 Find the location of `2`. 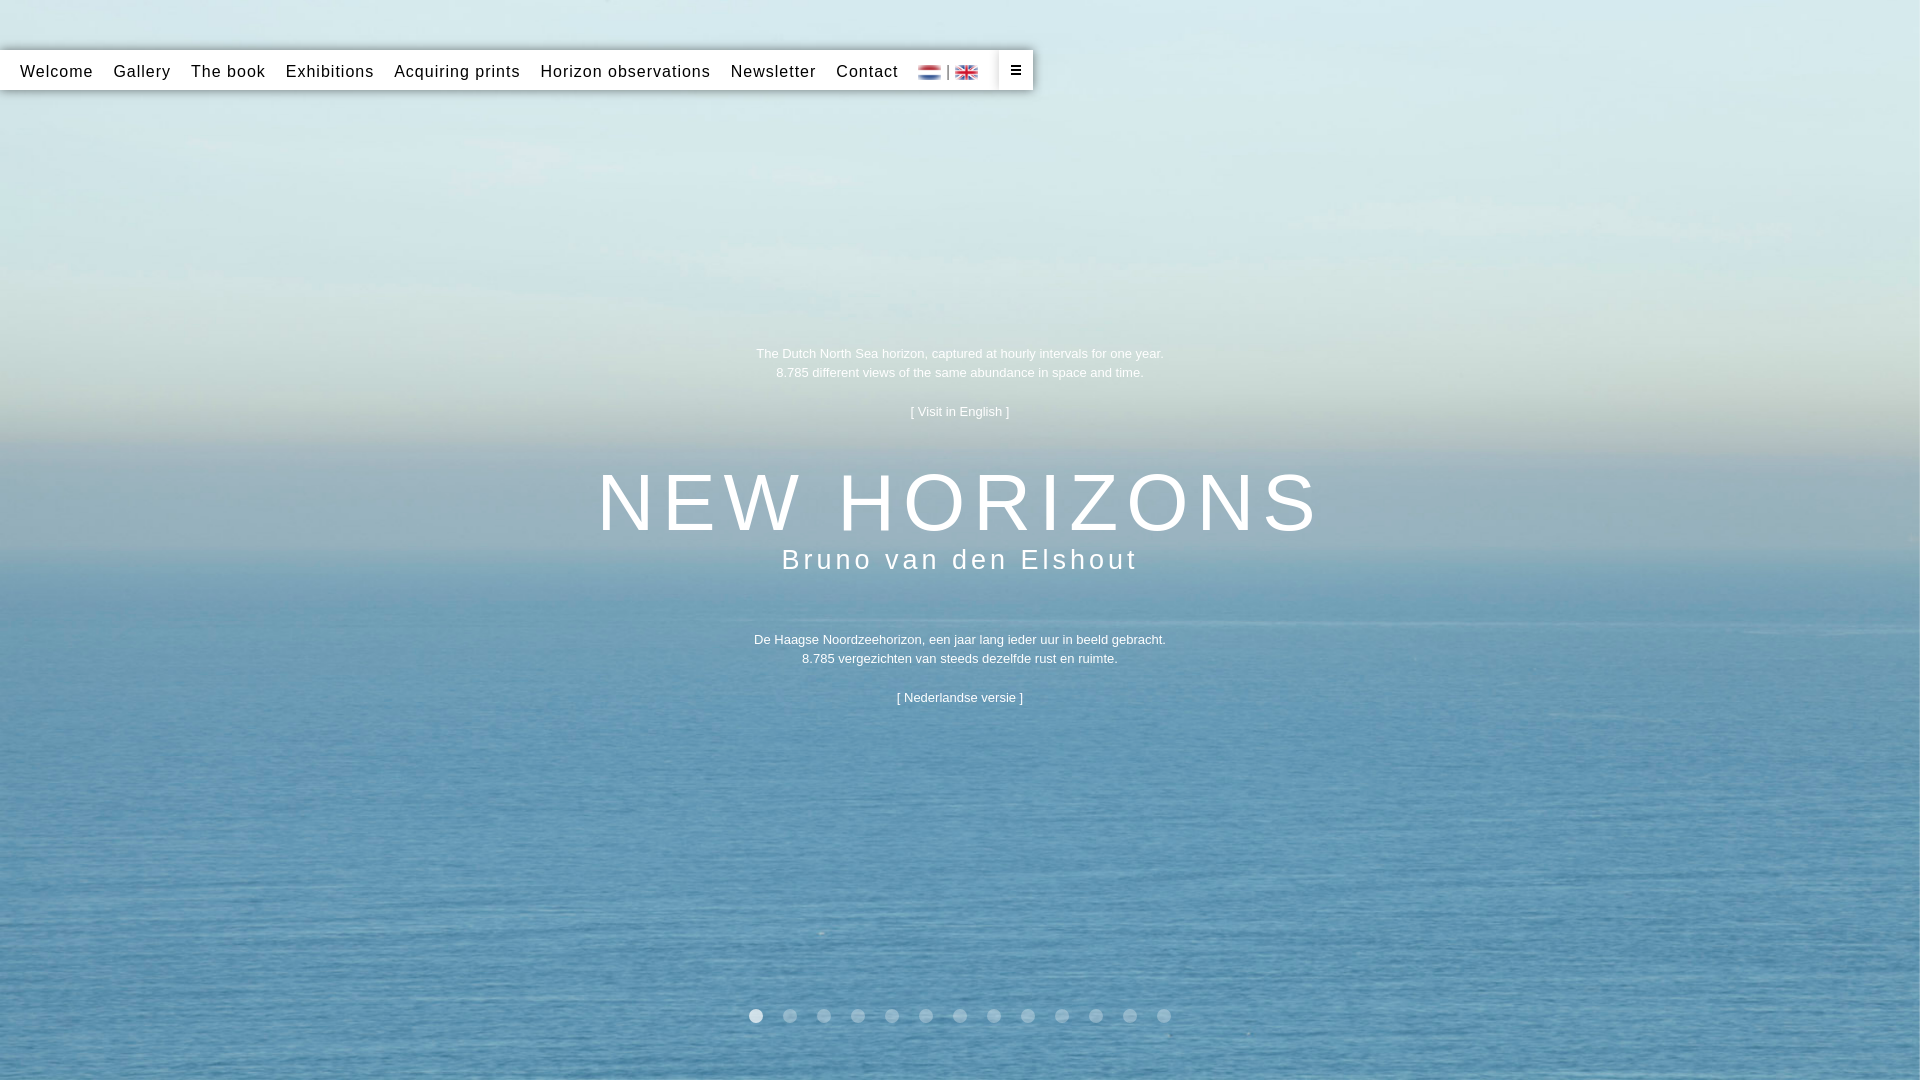

2 is located at coordinates (790, 1016).